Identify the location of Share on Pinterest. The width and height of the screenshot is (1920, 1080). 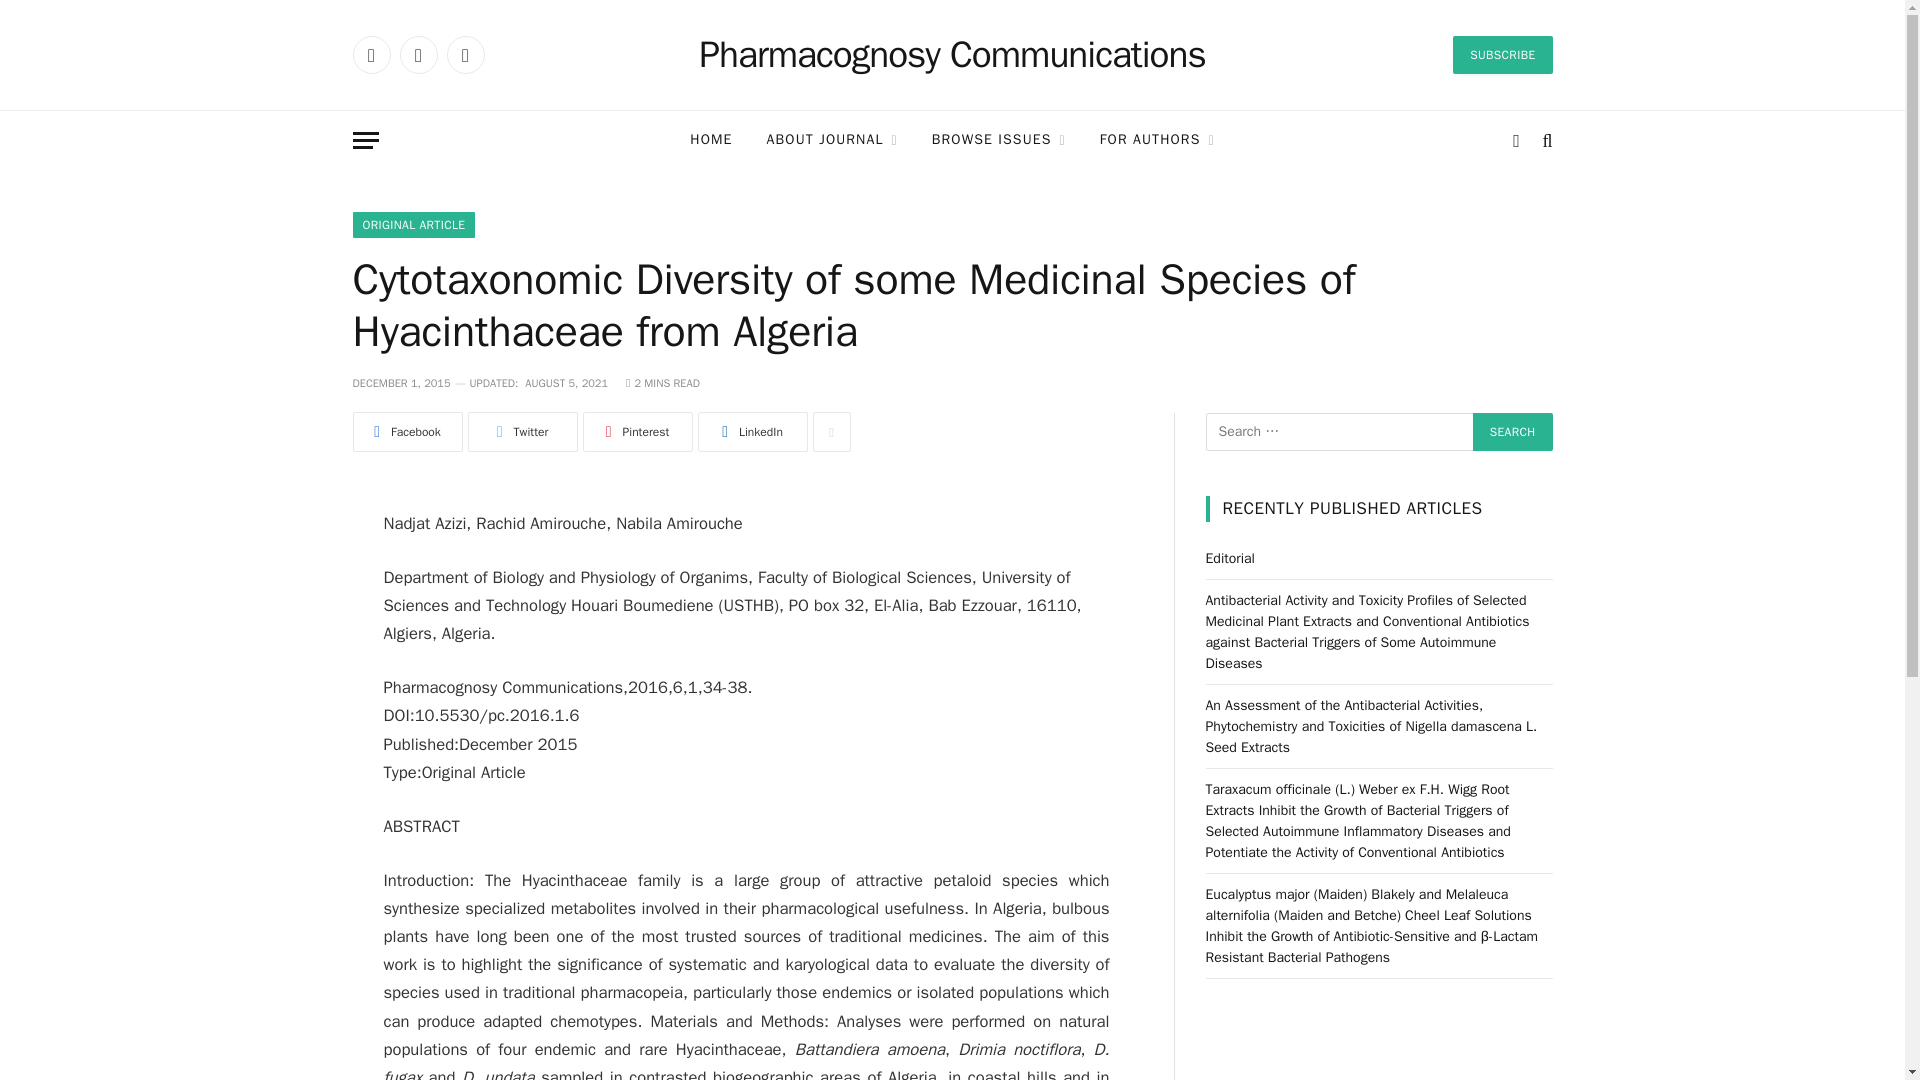
(636, 432).